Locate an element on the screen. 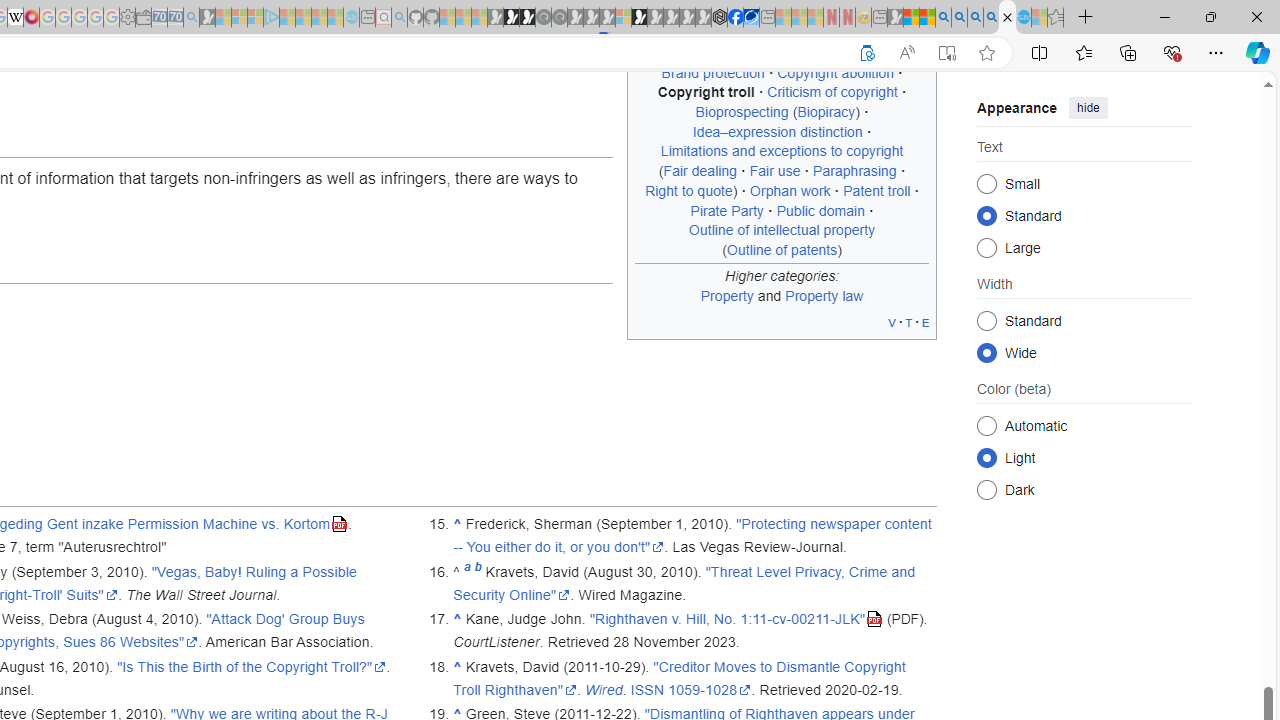  Bioprospecting is located at coordinates (742, 112).